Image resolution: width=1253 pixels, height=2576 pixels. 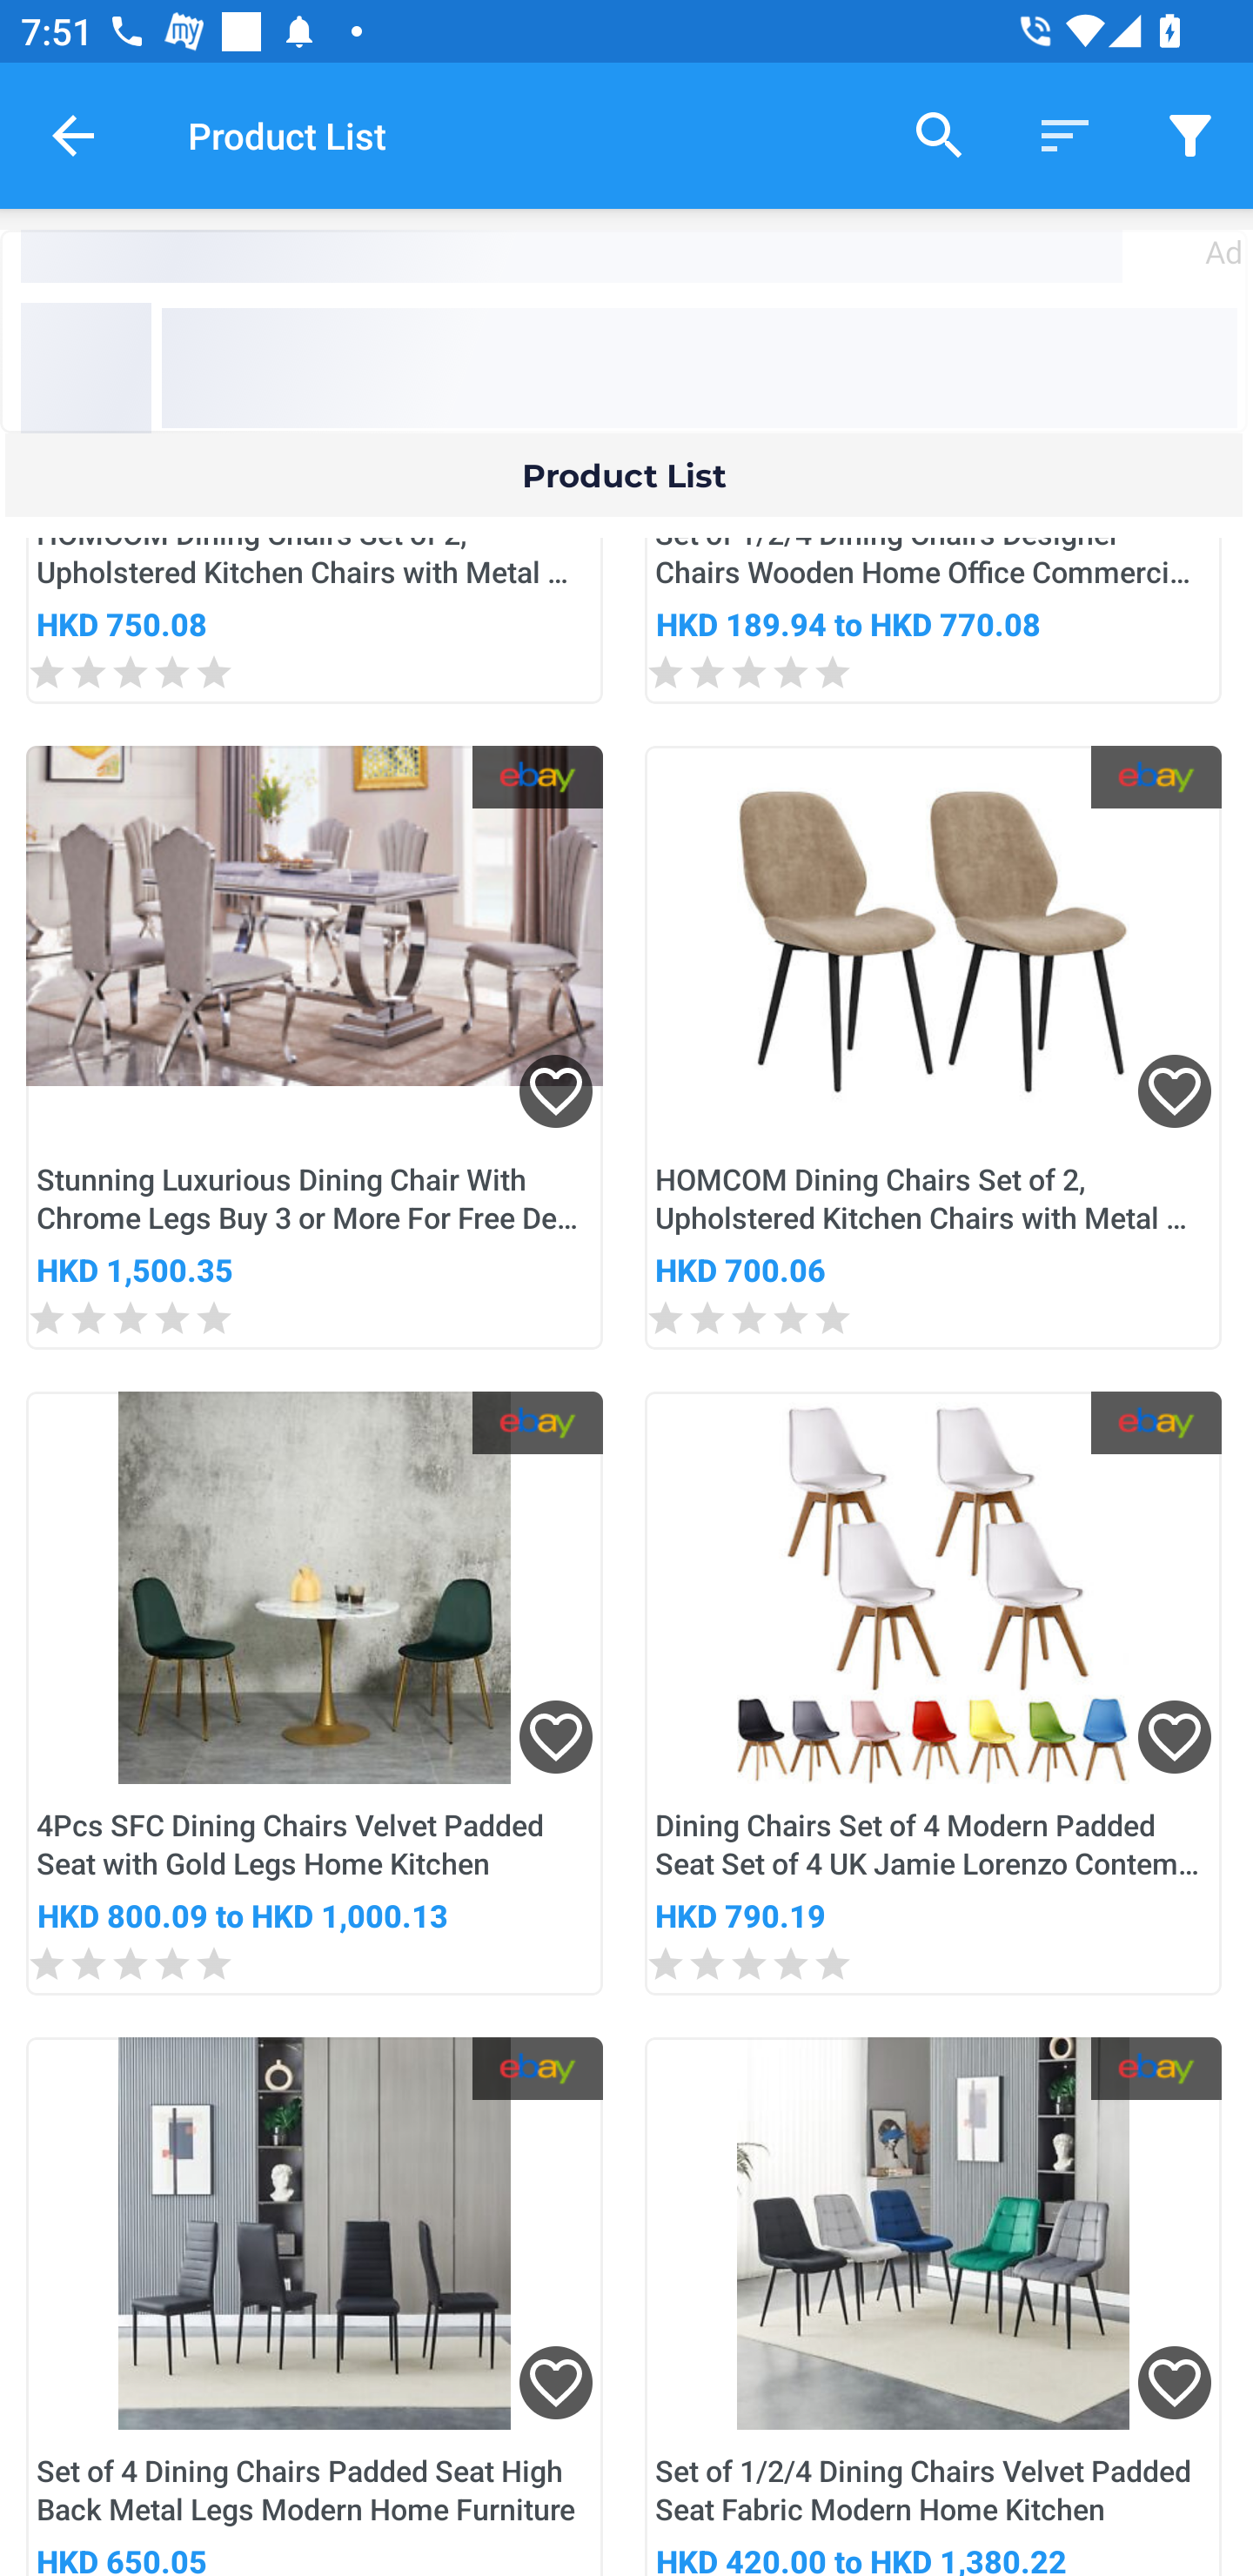 What do you see at coordinates (1065, 134) in the screenshot?
I see `short` at bounding box center [1065, 134].